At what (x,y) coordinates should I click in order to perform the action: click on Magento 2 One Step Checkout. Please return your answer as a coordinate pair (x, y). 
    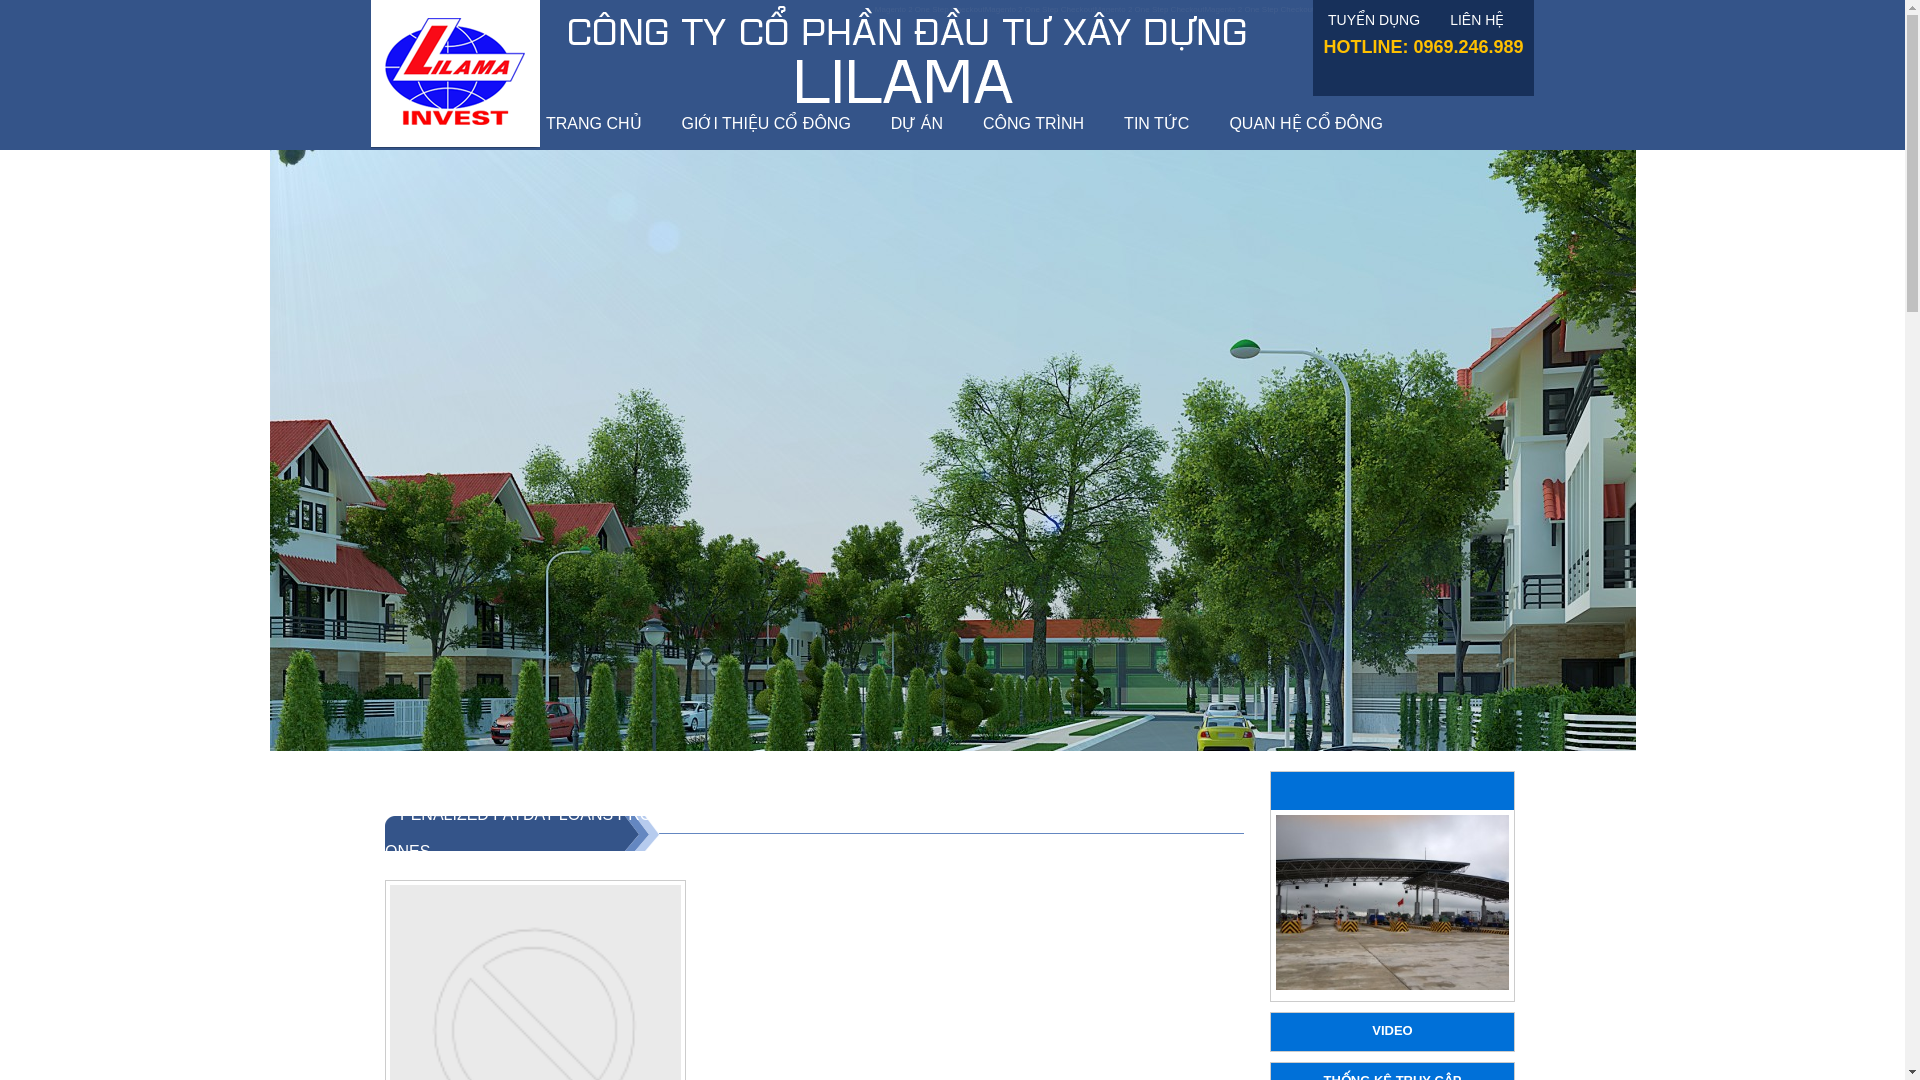
    Looking at the image, I should click on (930, 10).